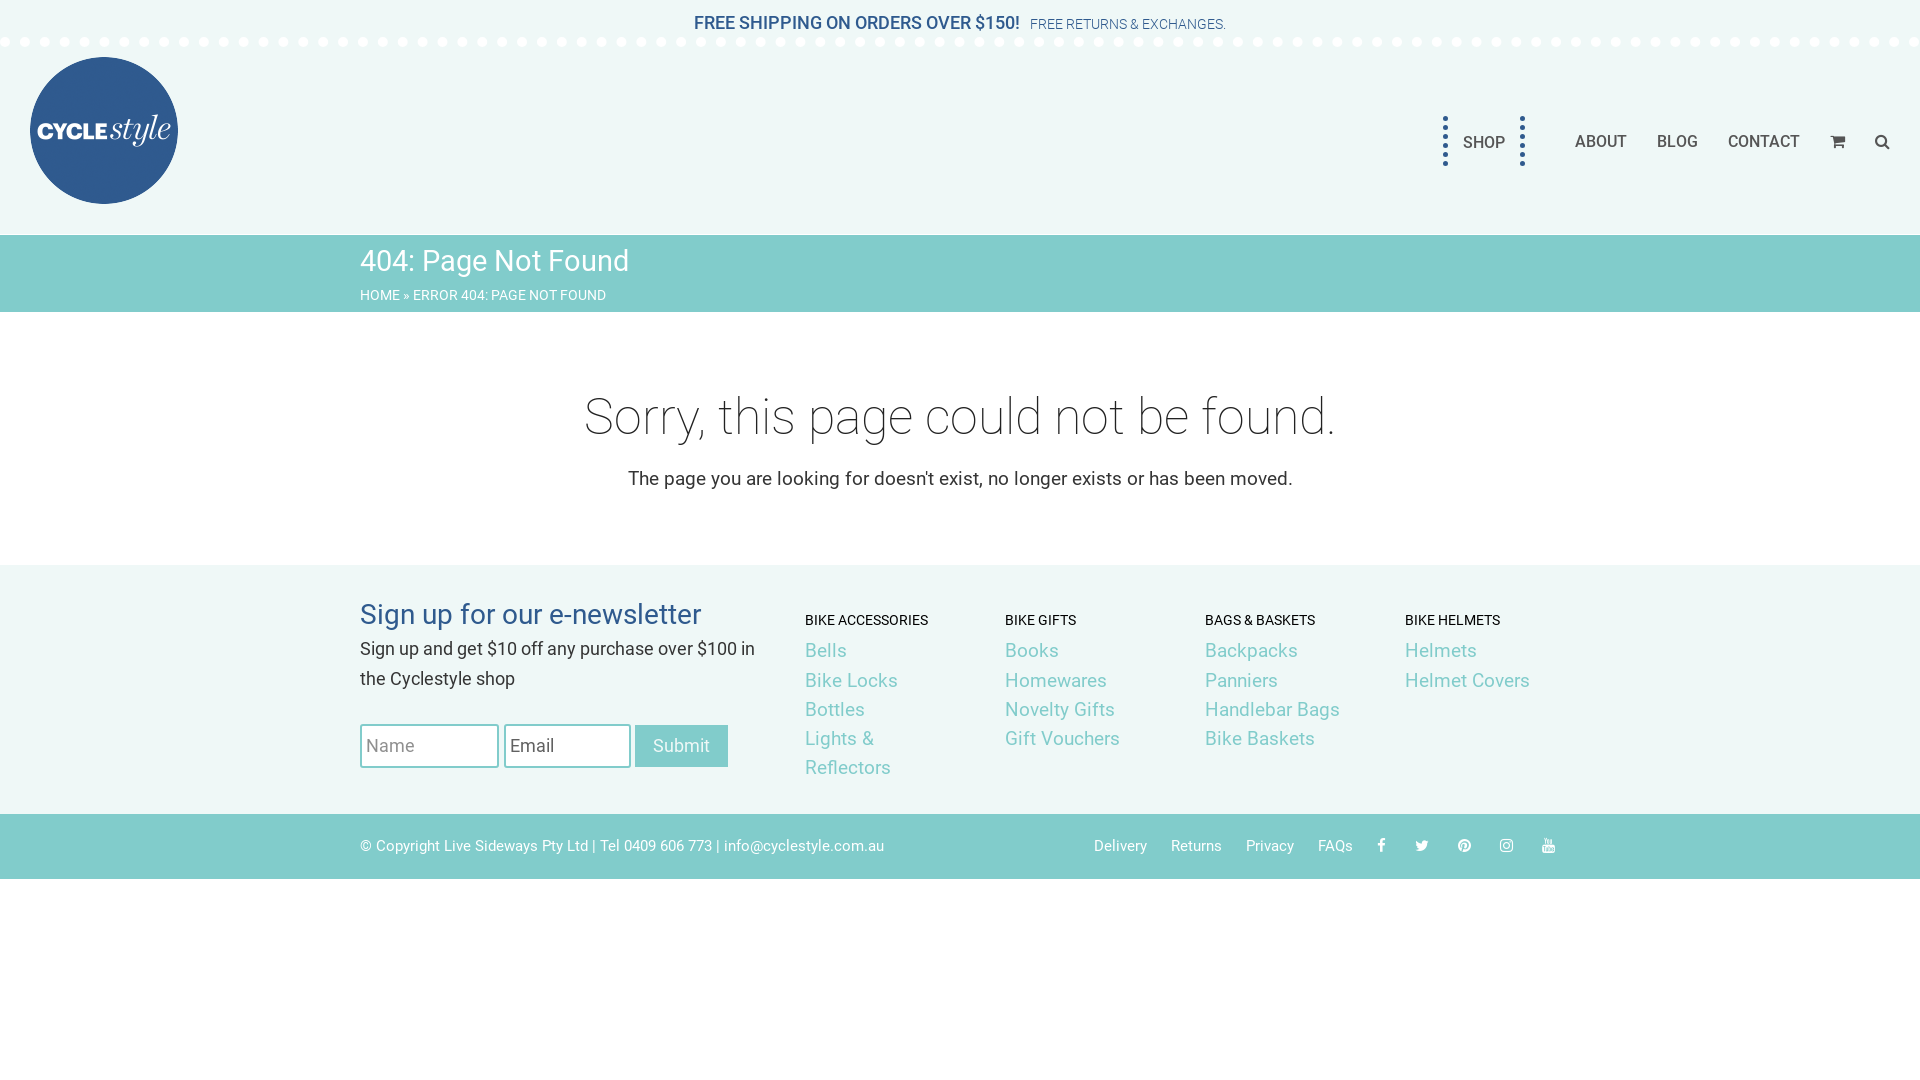 This screenshot has height=1080, width=1920. What do you see at coordinates (1242, 680) in the screenshot?
I see `Panniers` at bounding box center [1242, 680].